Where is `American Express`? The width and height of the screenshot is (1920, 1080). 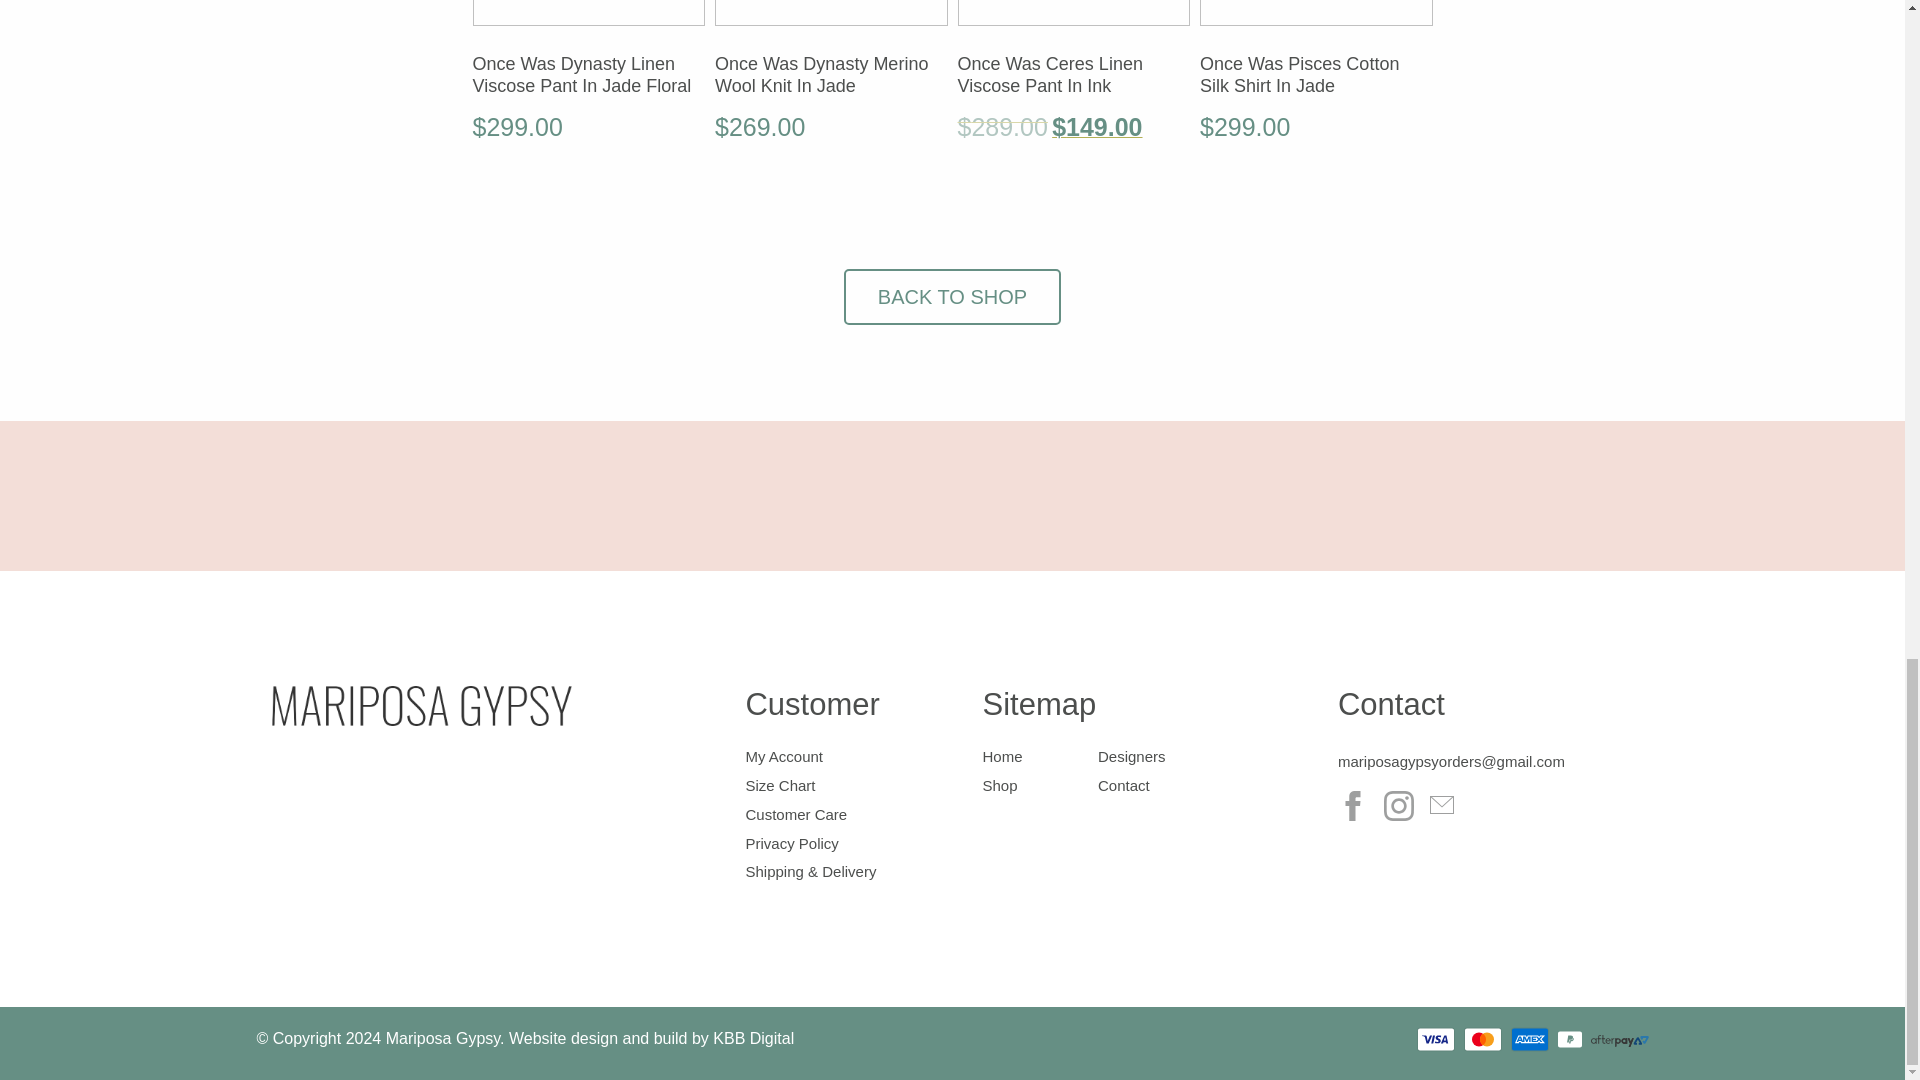 American Express is located at coordinates (1530, 1039).